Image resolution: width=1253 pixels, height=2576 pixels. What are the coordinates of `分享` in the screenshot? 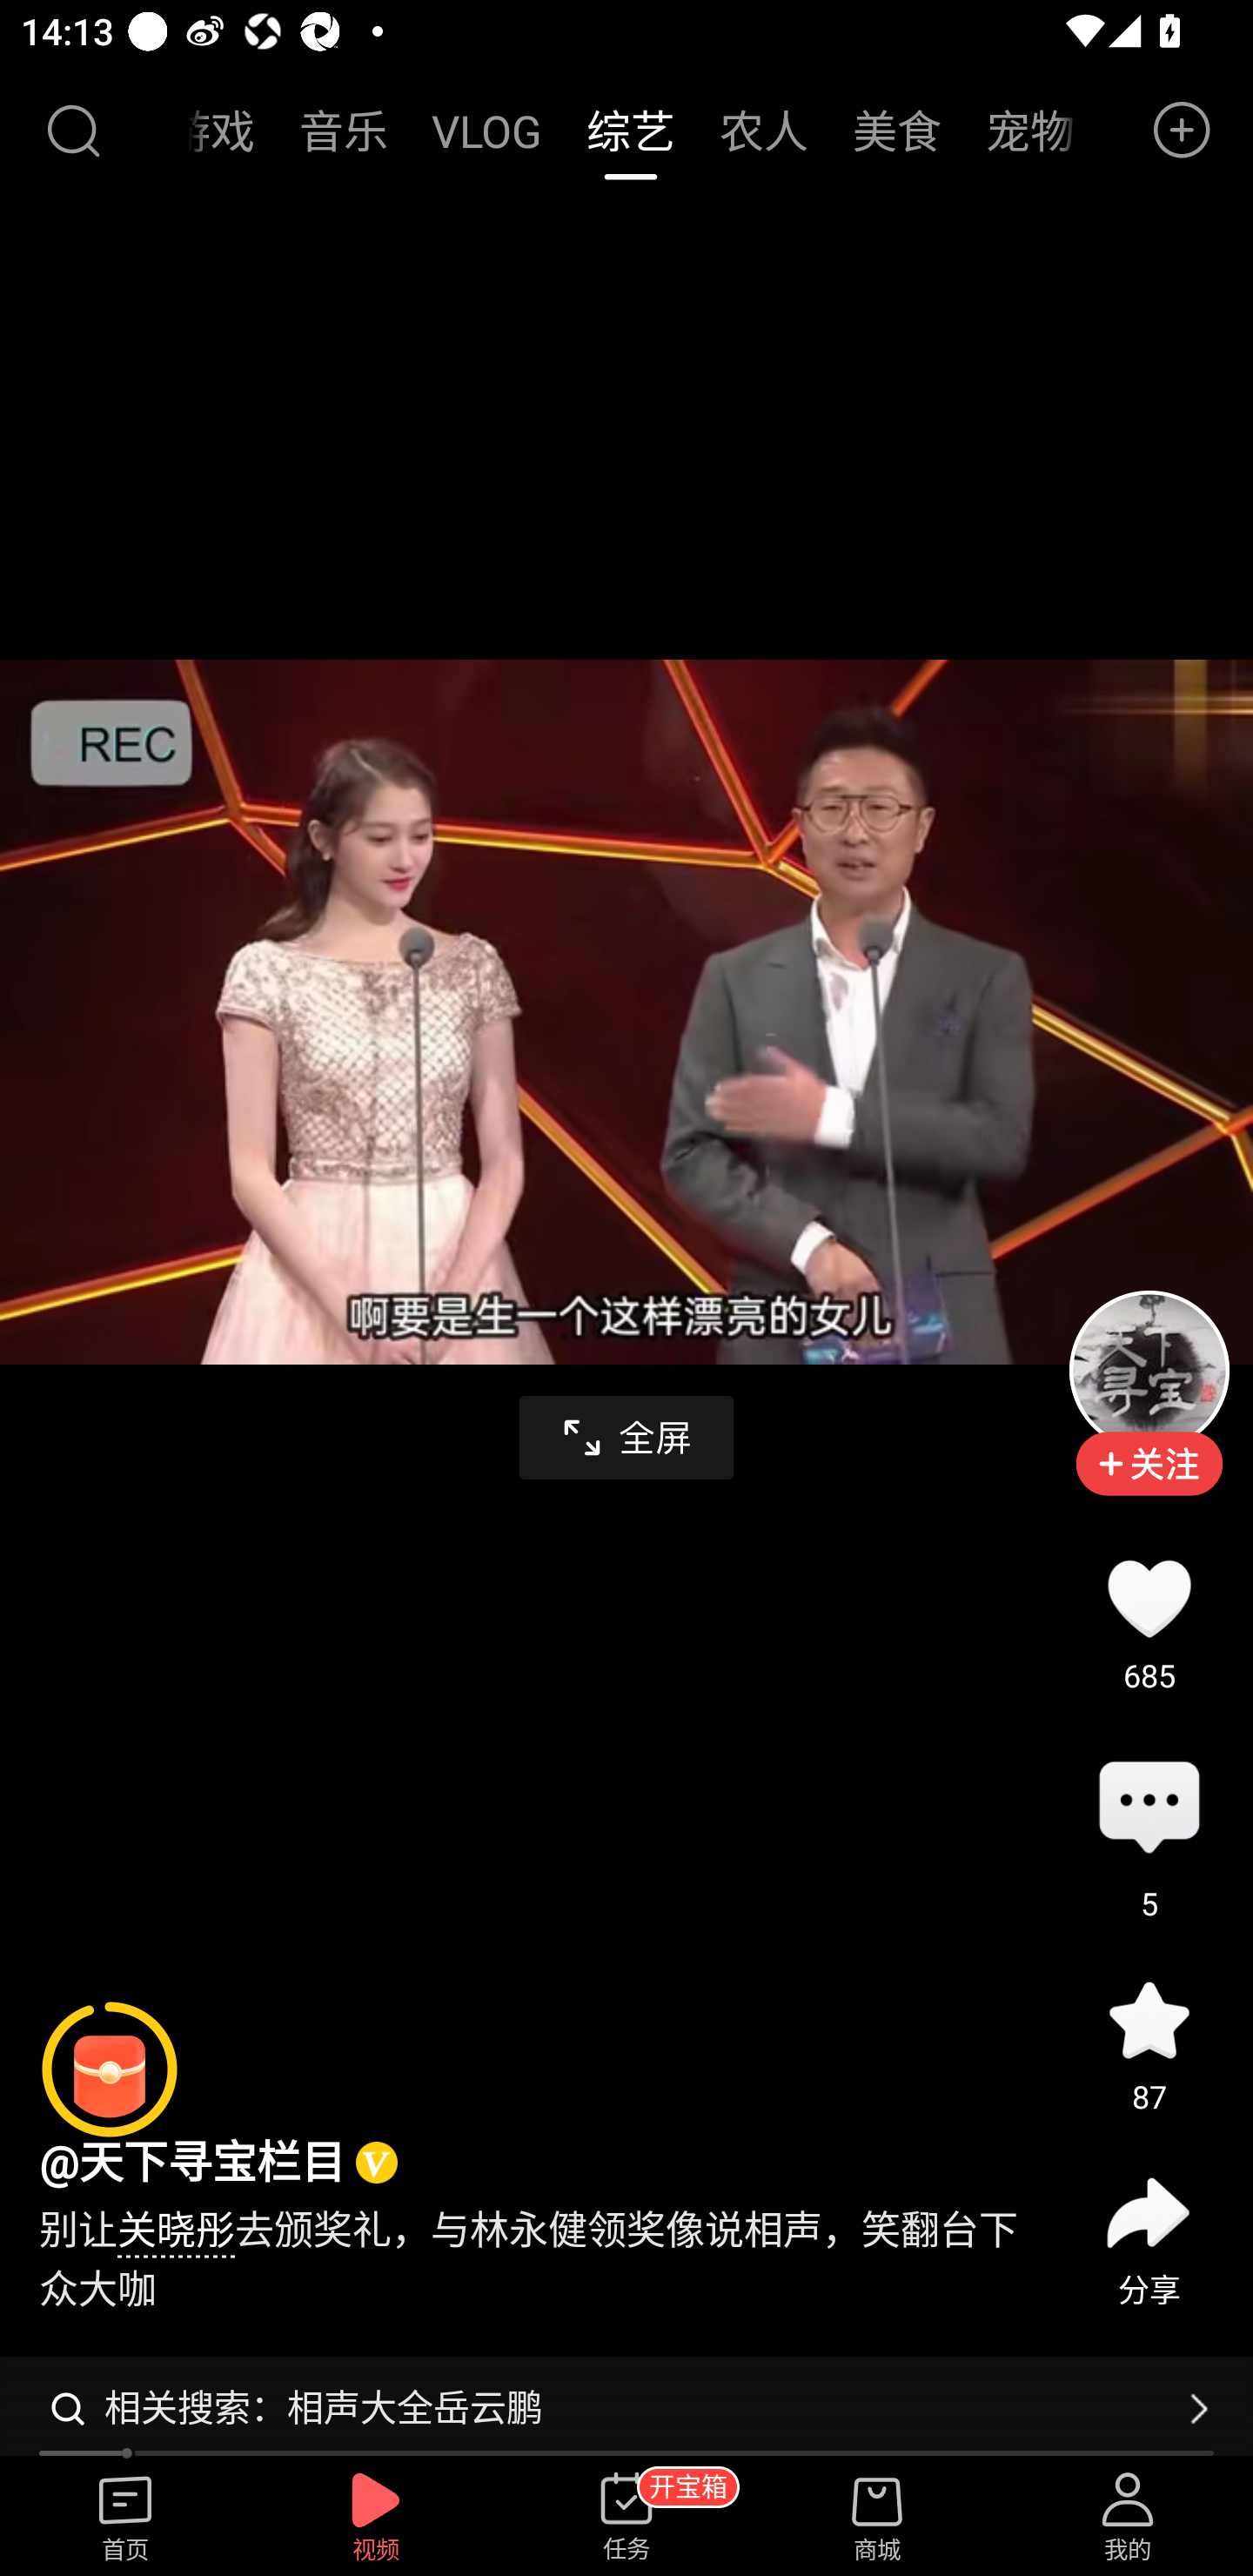 It's located at (1149, 2214).